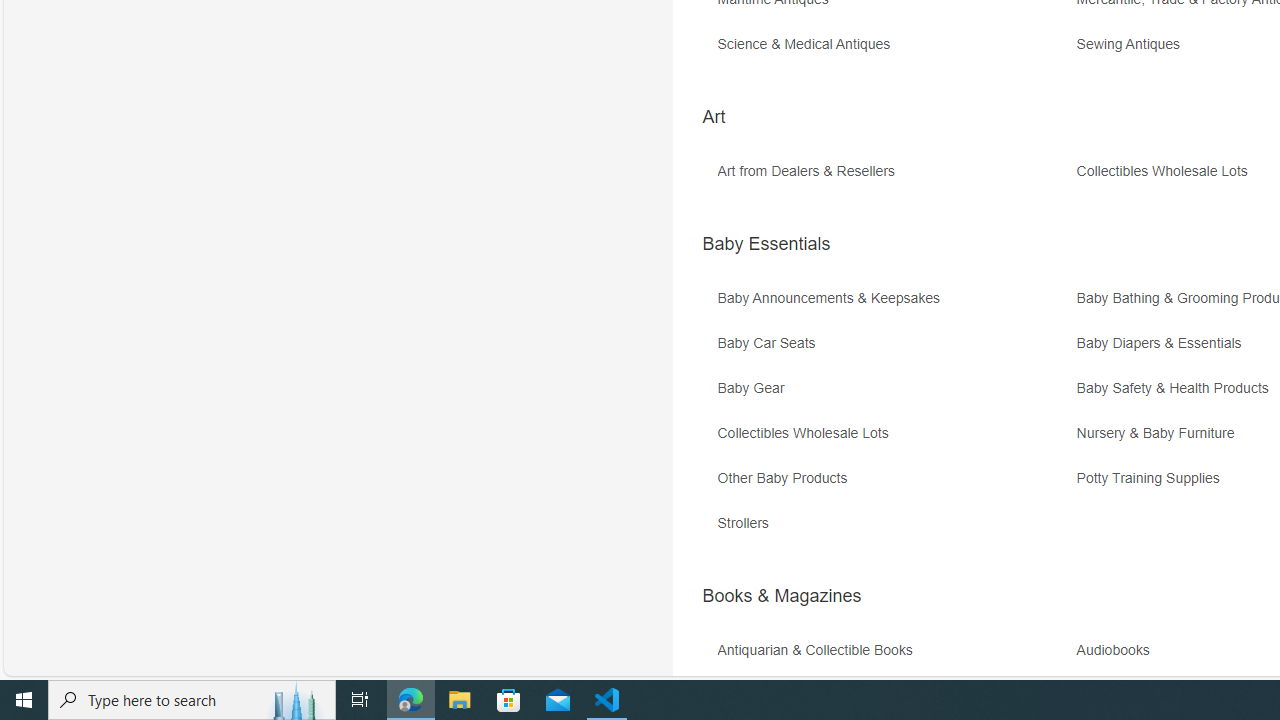  Describe the element at coordinates (834, 298) in the screenshot. I see `Baby Announcements & Keepsakes` at that location.